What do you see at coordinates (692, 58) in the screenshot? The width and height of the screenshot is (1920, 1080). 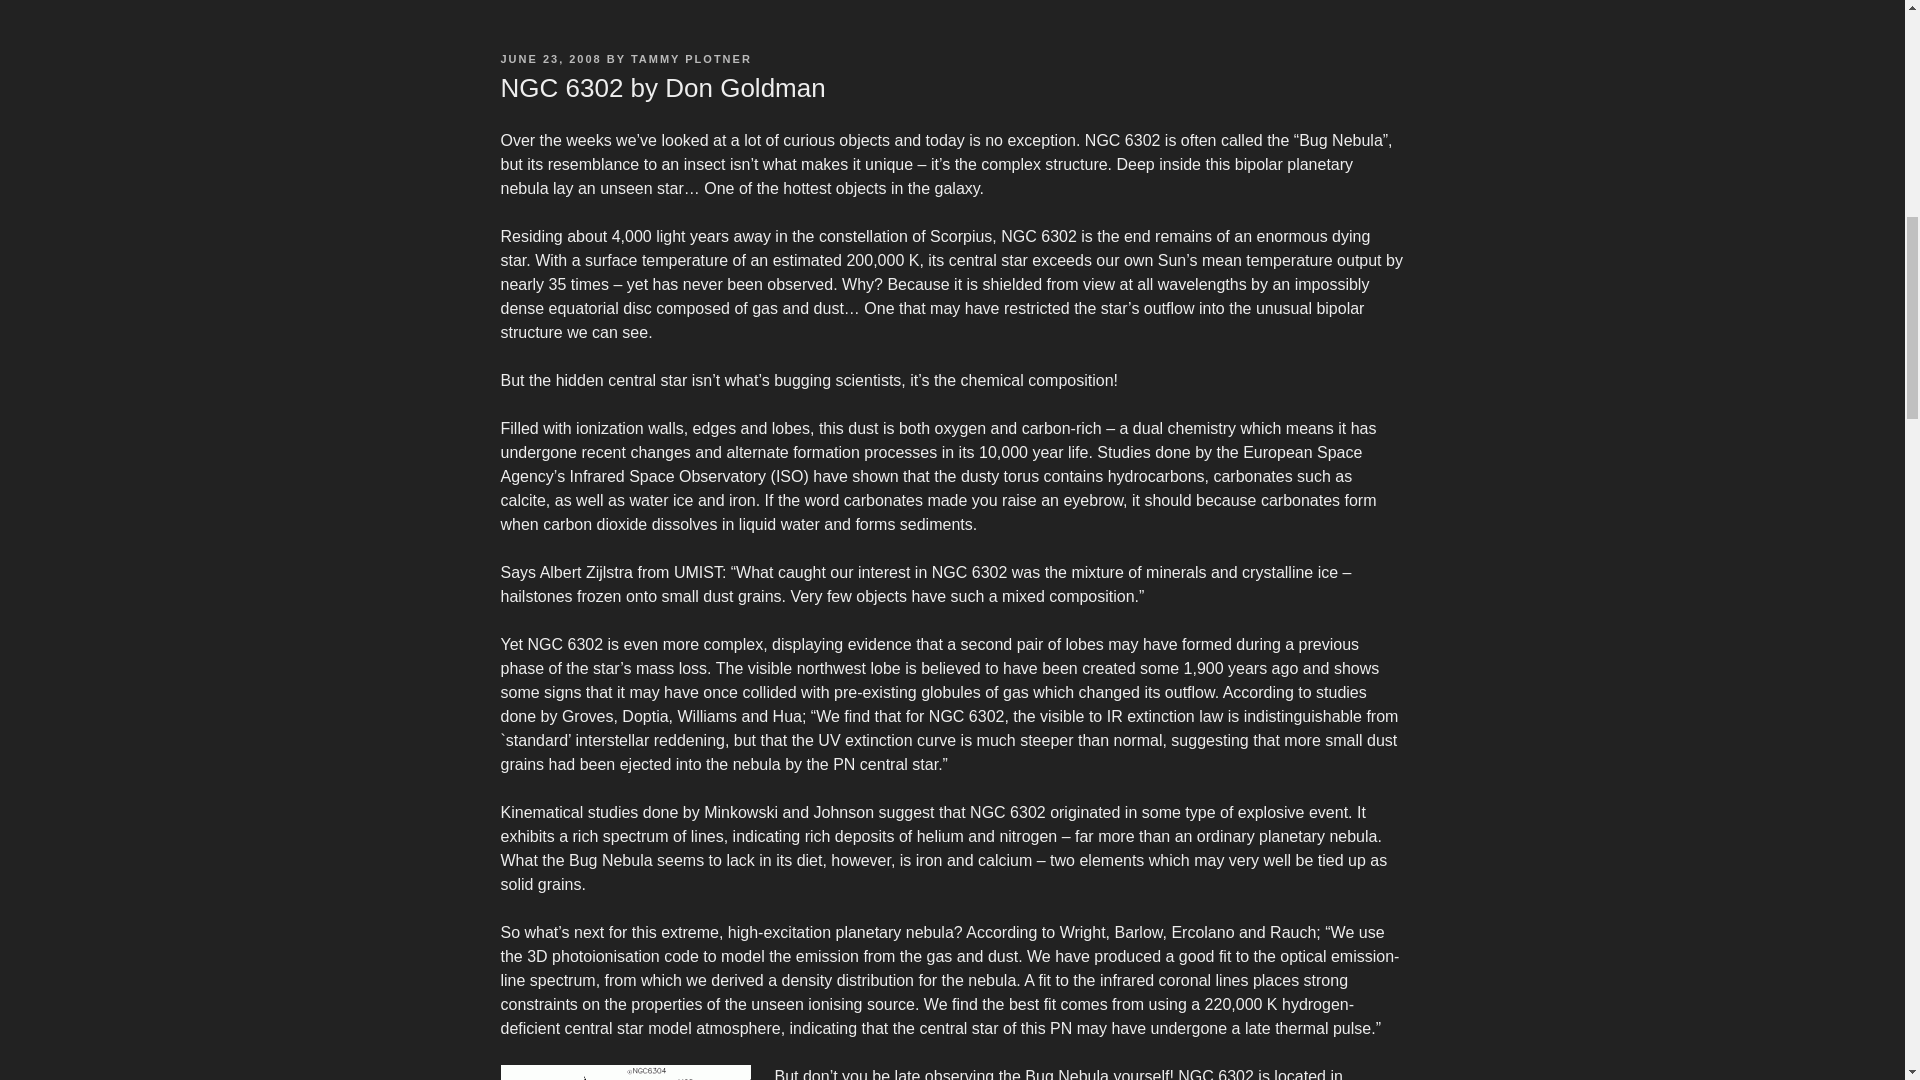 I see `TAMMY PLOTNER` at bounding box center [692, 58].